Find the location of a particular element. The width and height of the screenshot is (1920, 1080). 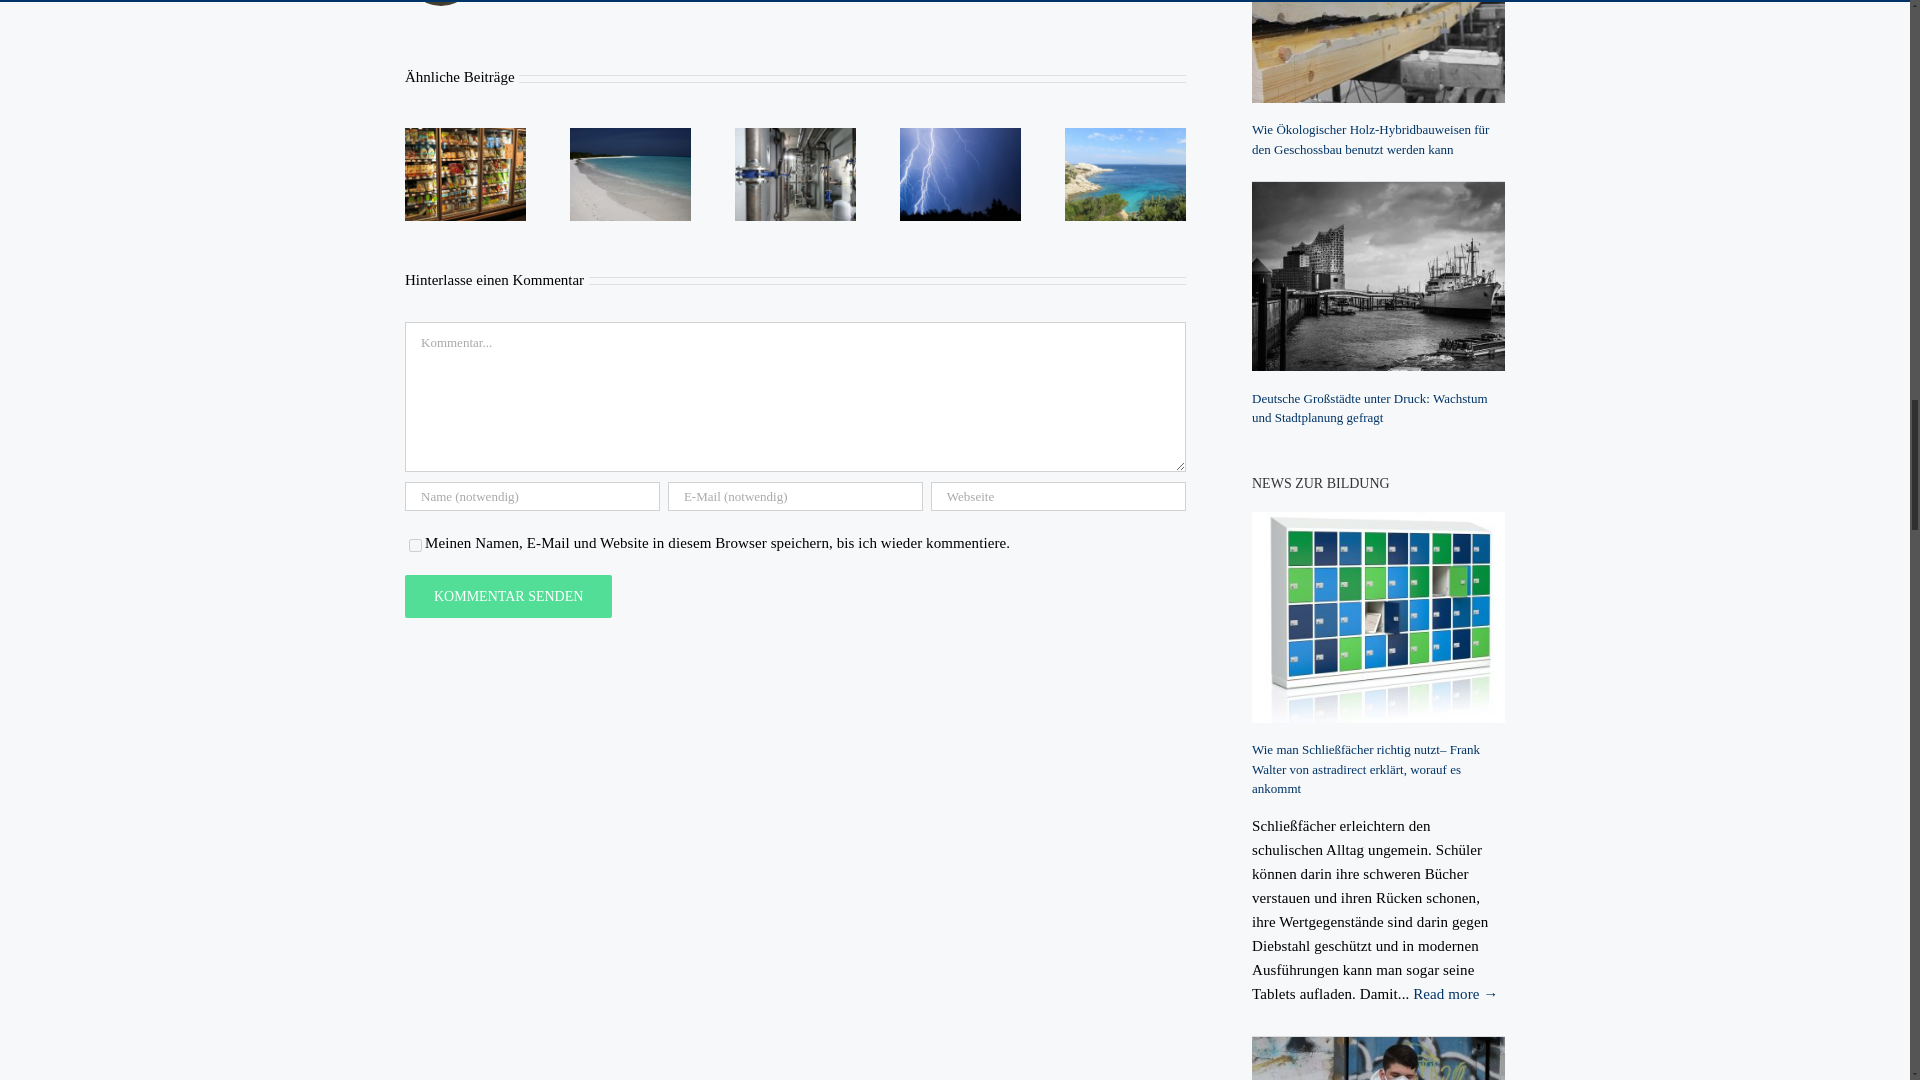

yes is located at coordinates (415, 544).